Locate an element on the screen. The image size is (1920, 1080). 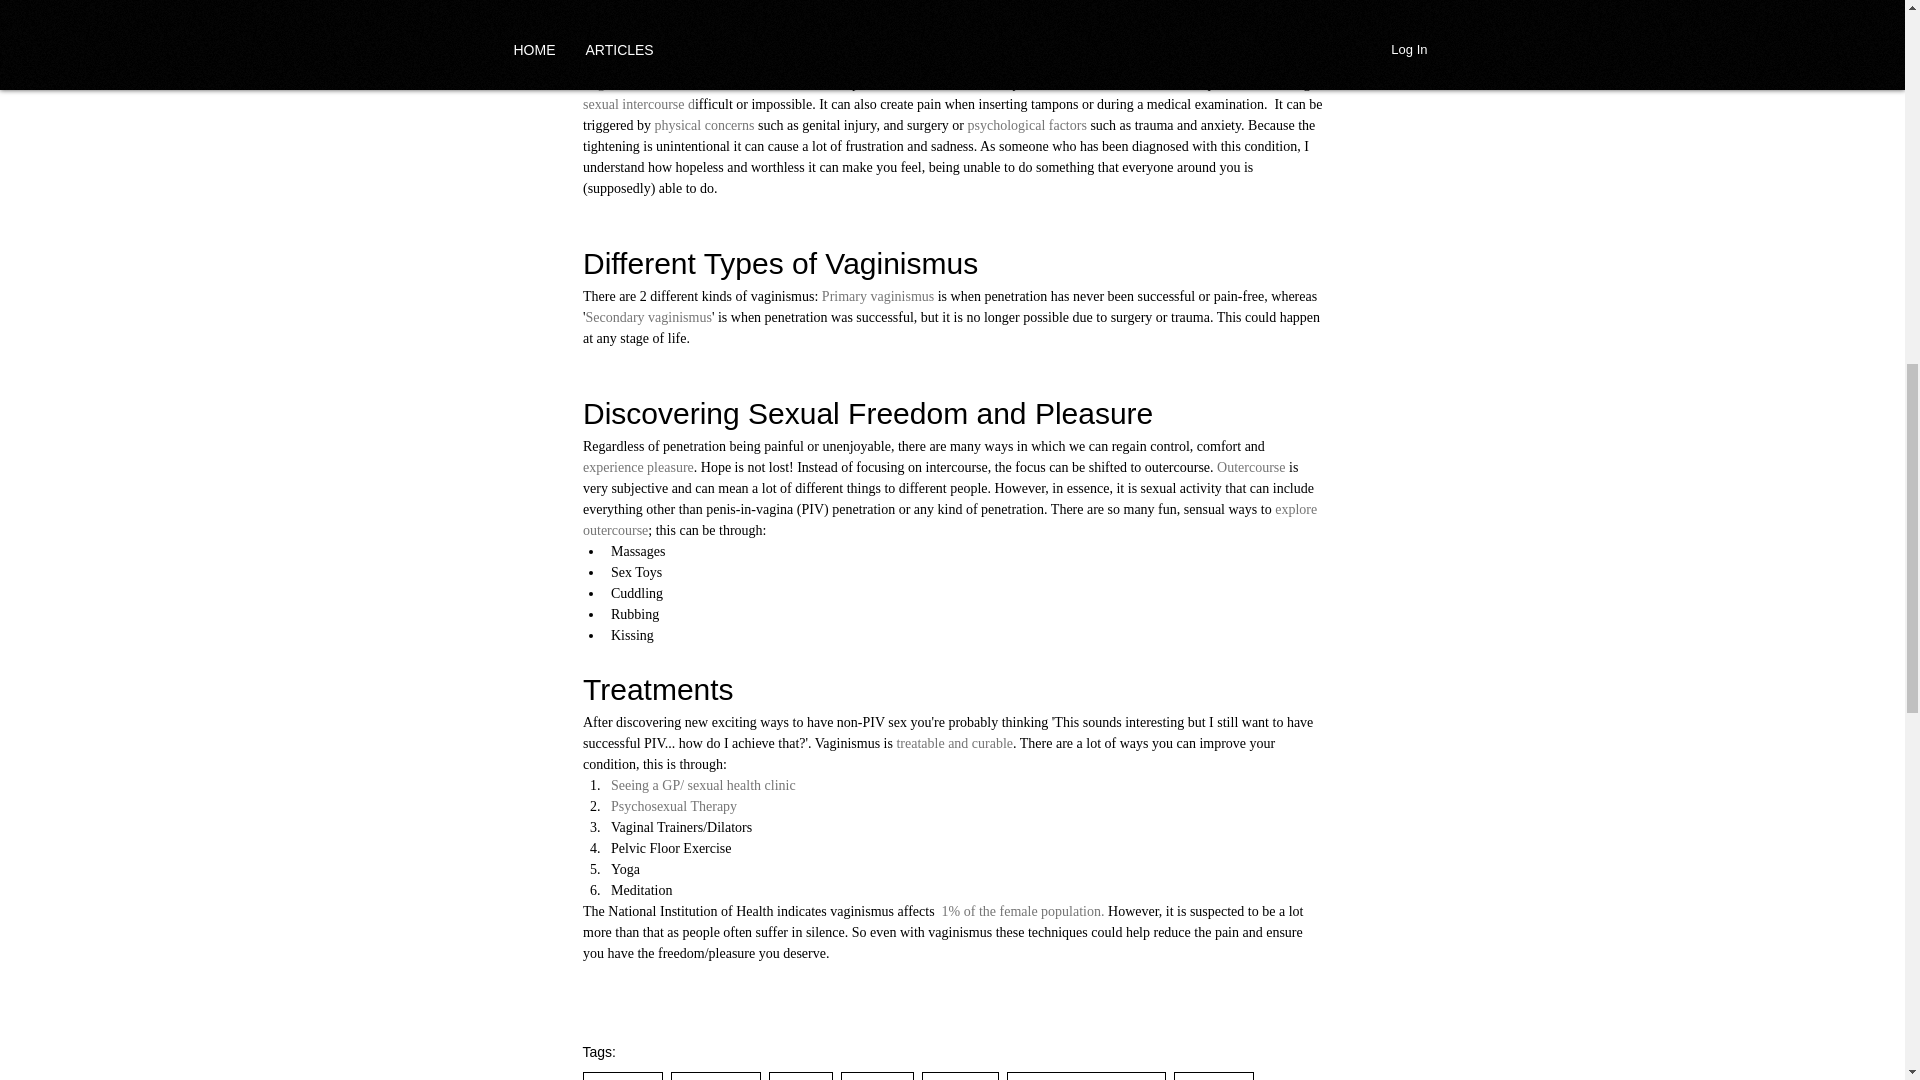
psychological factors is located at coordinates (1026, 124).